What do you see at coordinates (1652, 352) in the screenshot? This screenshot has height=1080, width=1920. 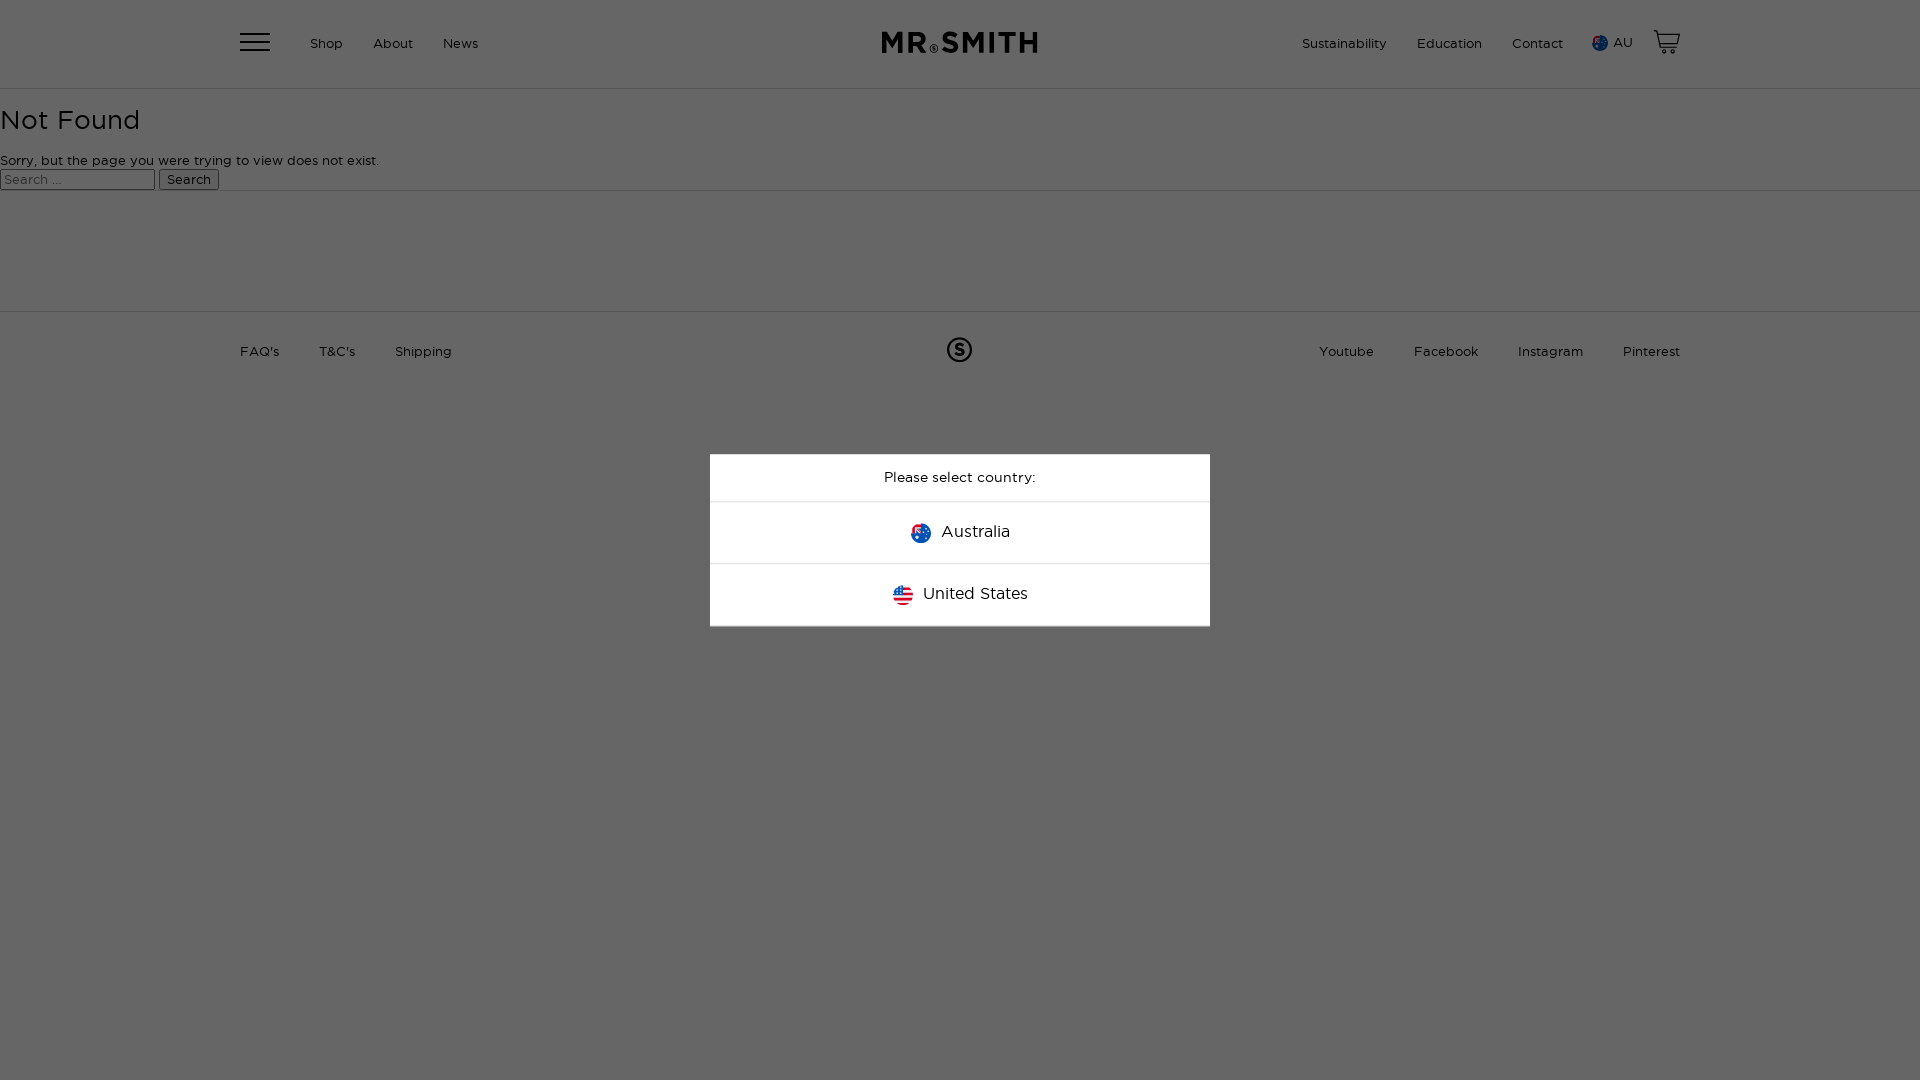 I see `Pinterest` at bounding box center [1652, 352].